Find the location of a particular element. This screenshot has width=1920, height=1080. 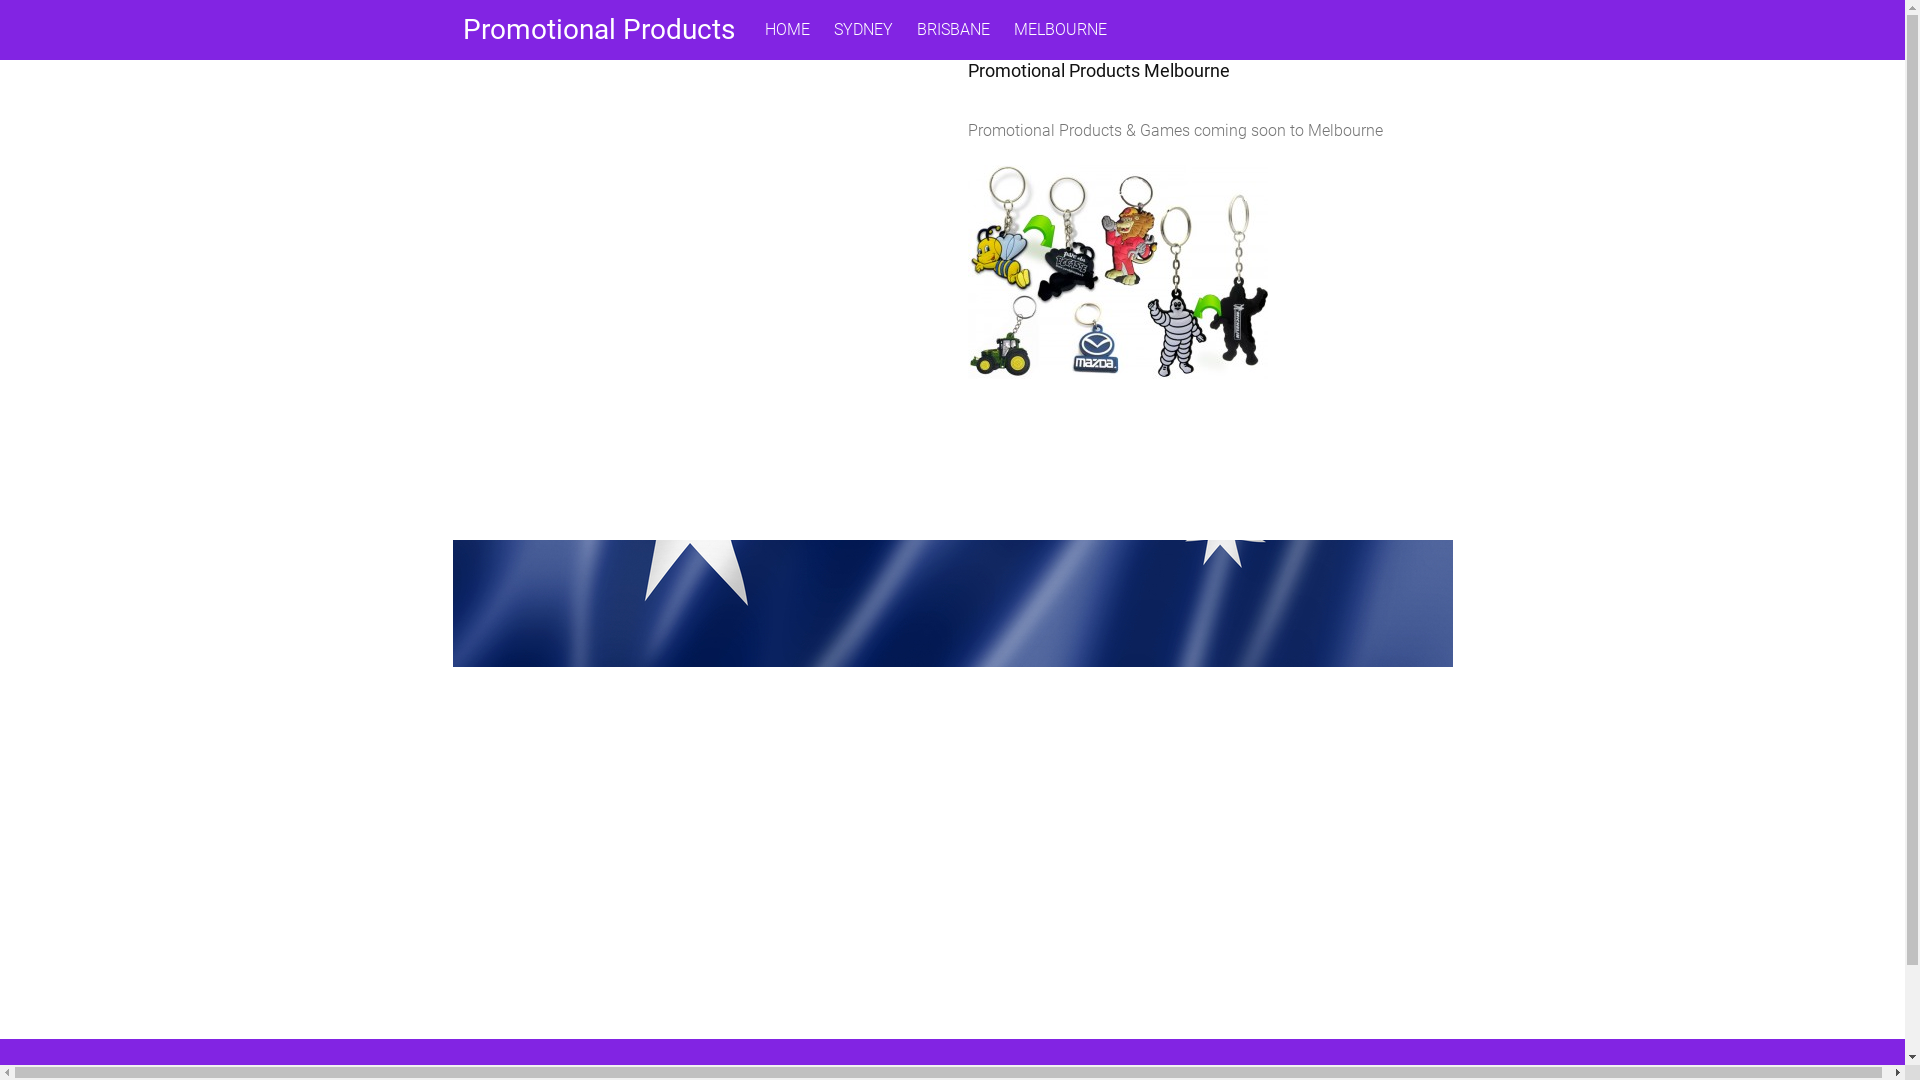

Promotional Products is located at coordinates (598, 30).